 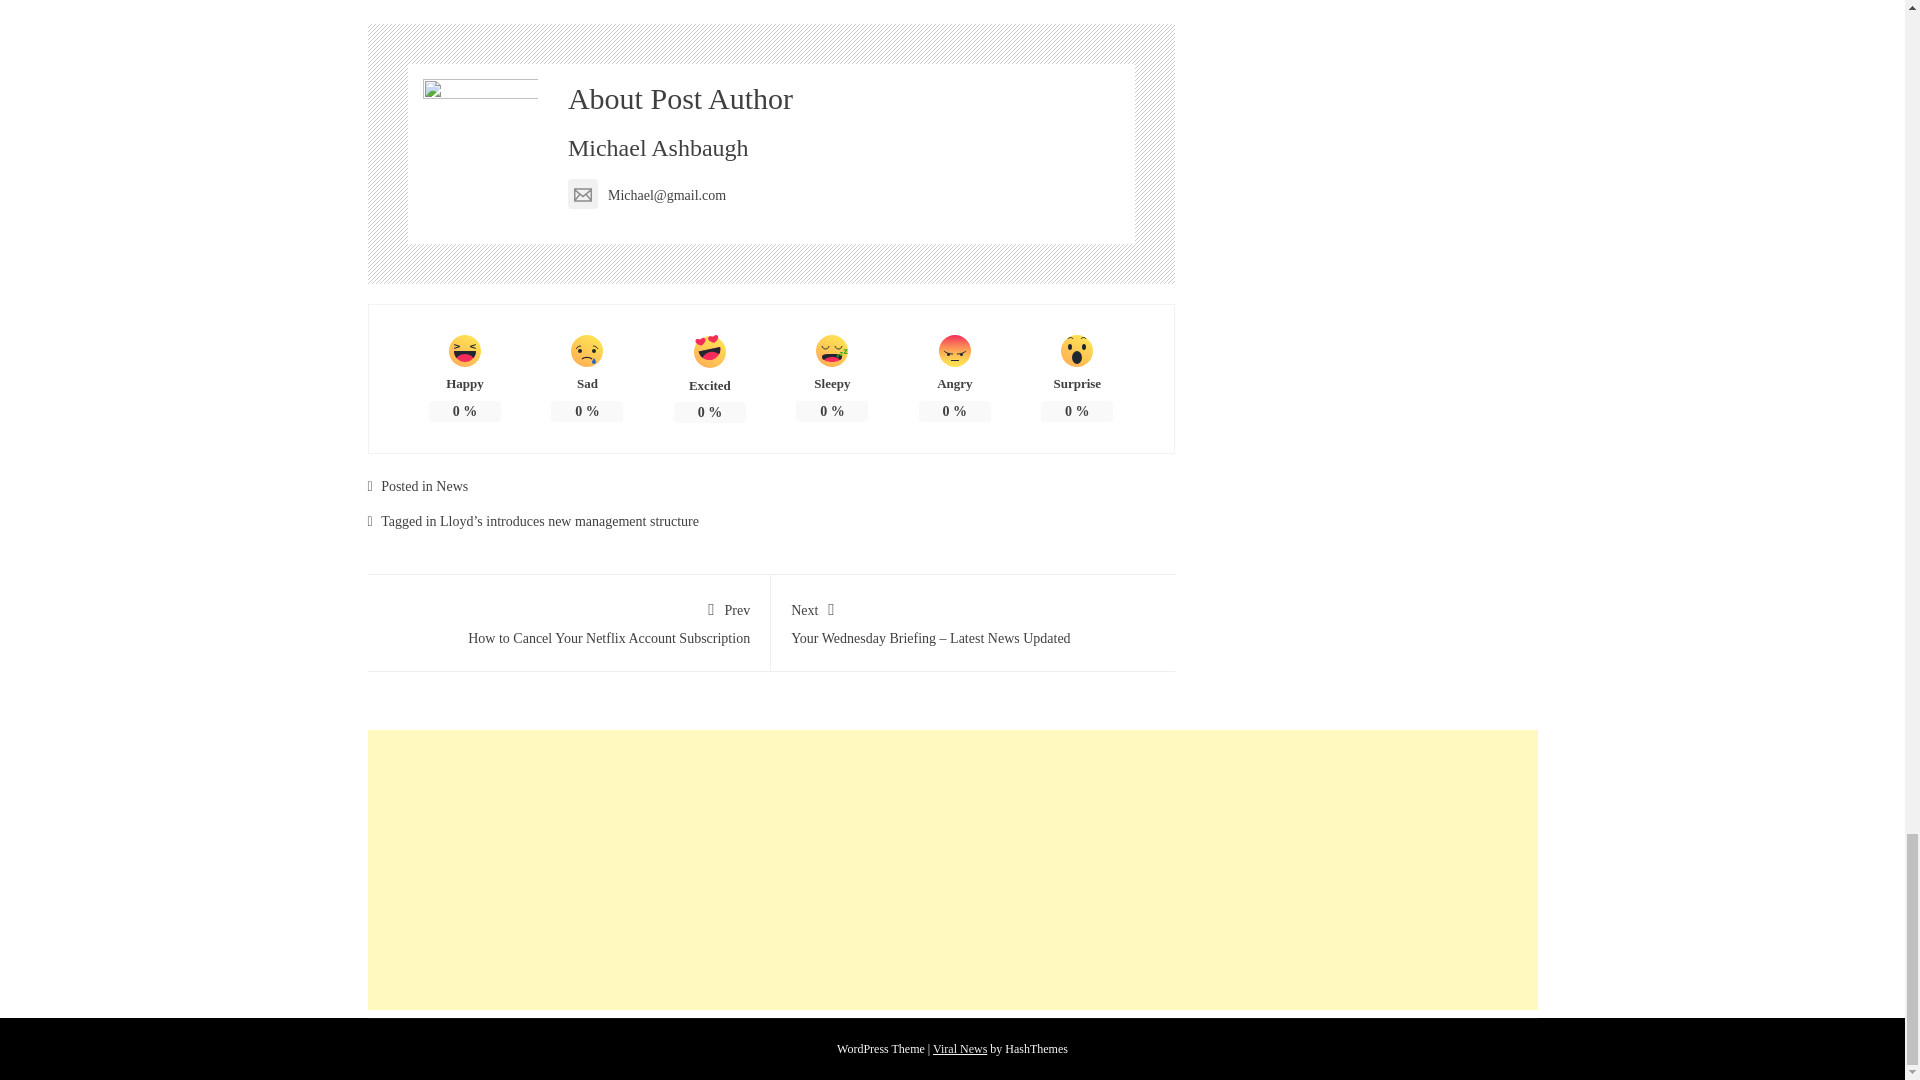 What do you see at coordinates (574, 2) in the screenshot?
I see `Twitter` at bounding box center [574, 2].